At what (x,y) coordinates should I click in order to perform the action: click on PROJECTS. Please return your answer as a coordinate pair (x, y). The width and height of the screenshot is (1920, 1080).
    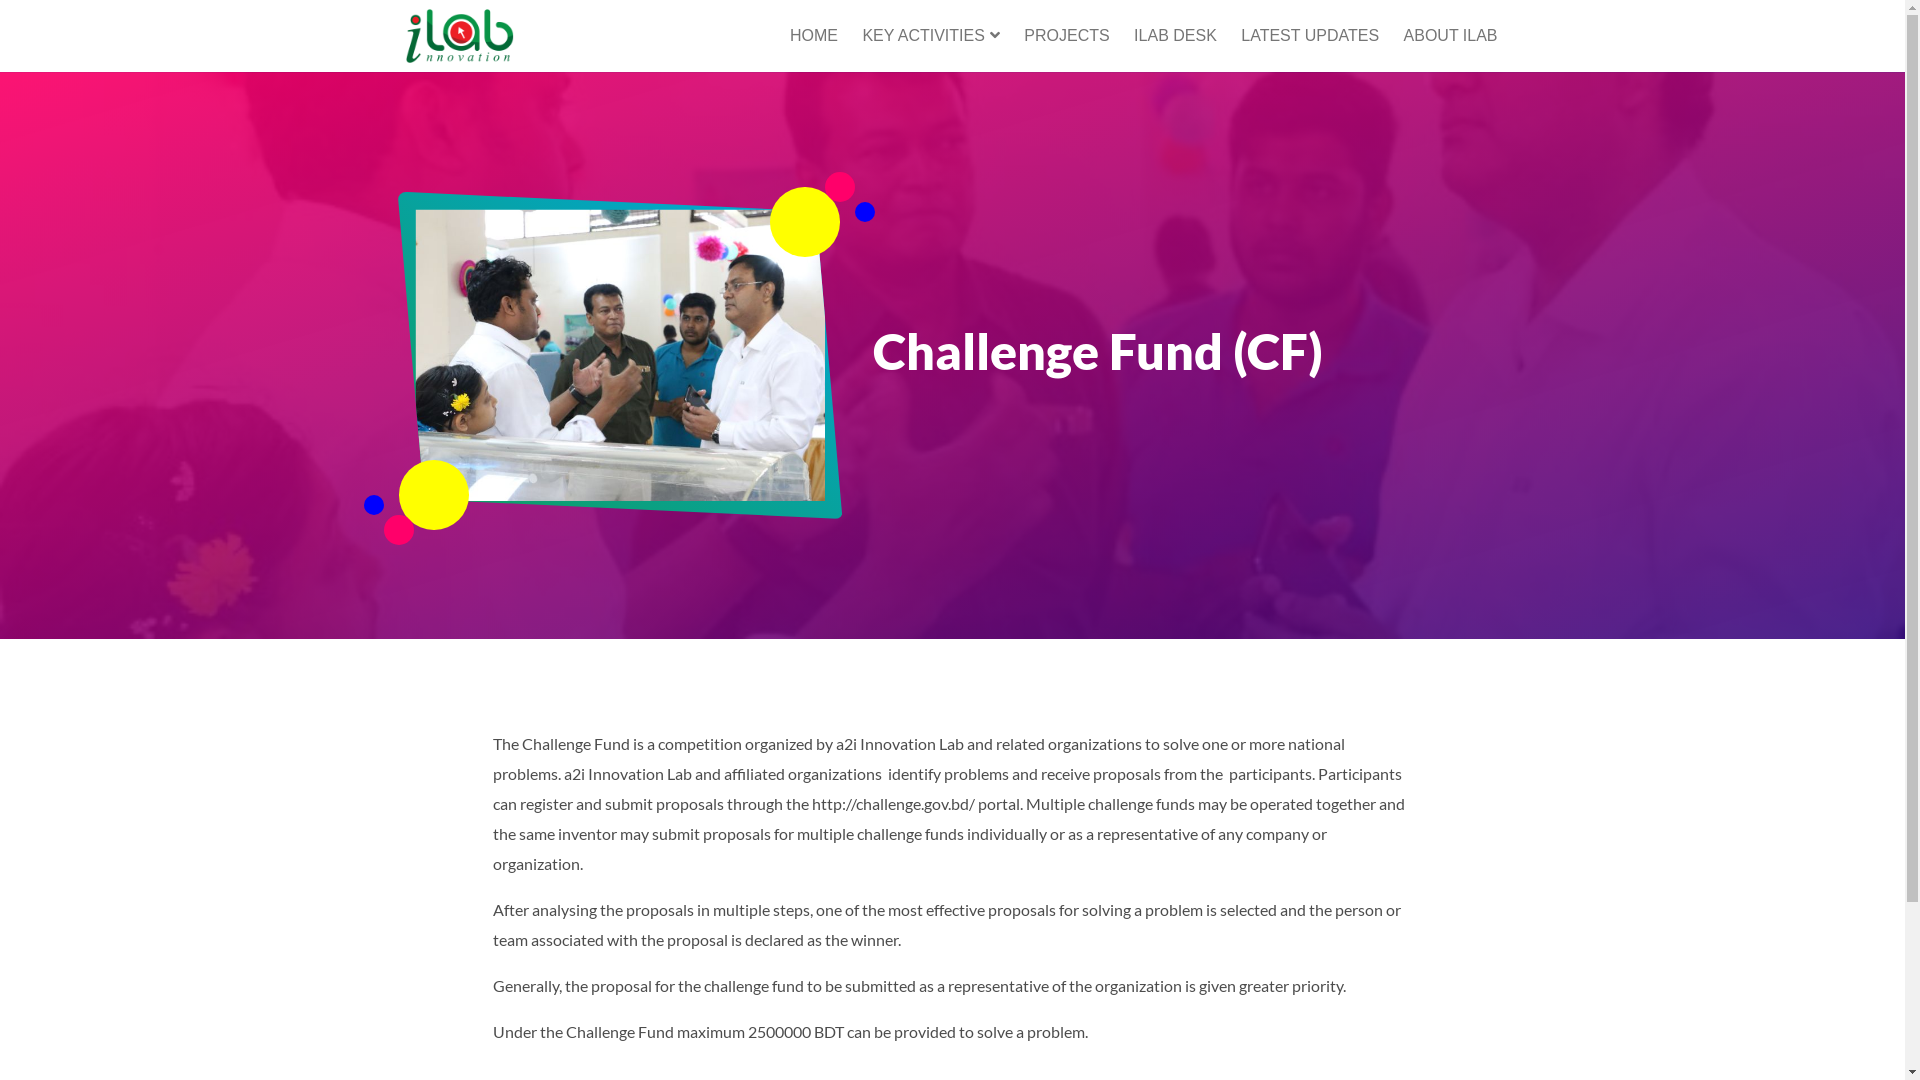
    Looking at the image, I should click on (1066, 36).